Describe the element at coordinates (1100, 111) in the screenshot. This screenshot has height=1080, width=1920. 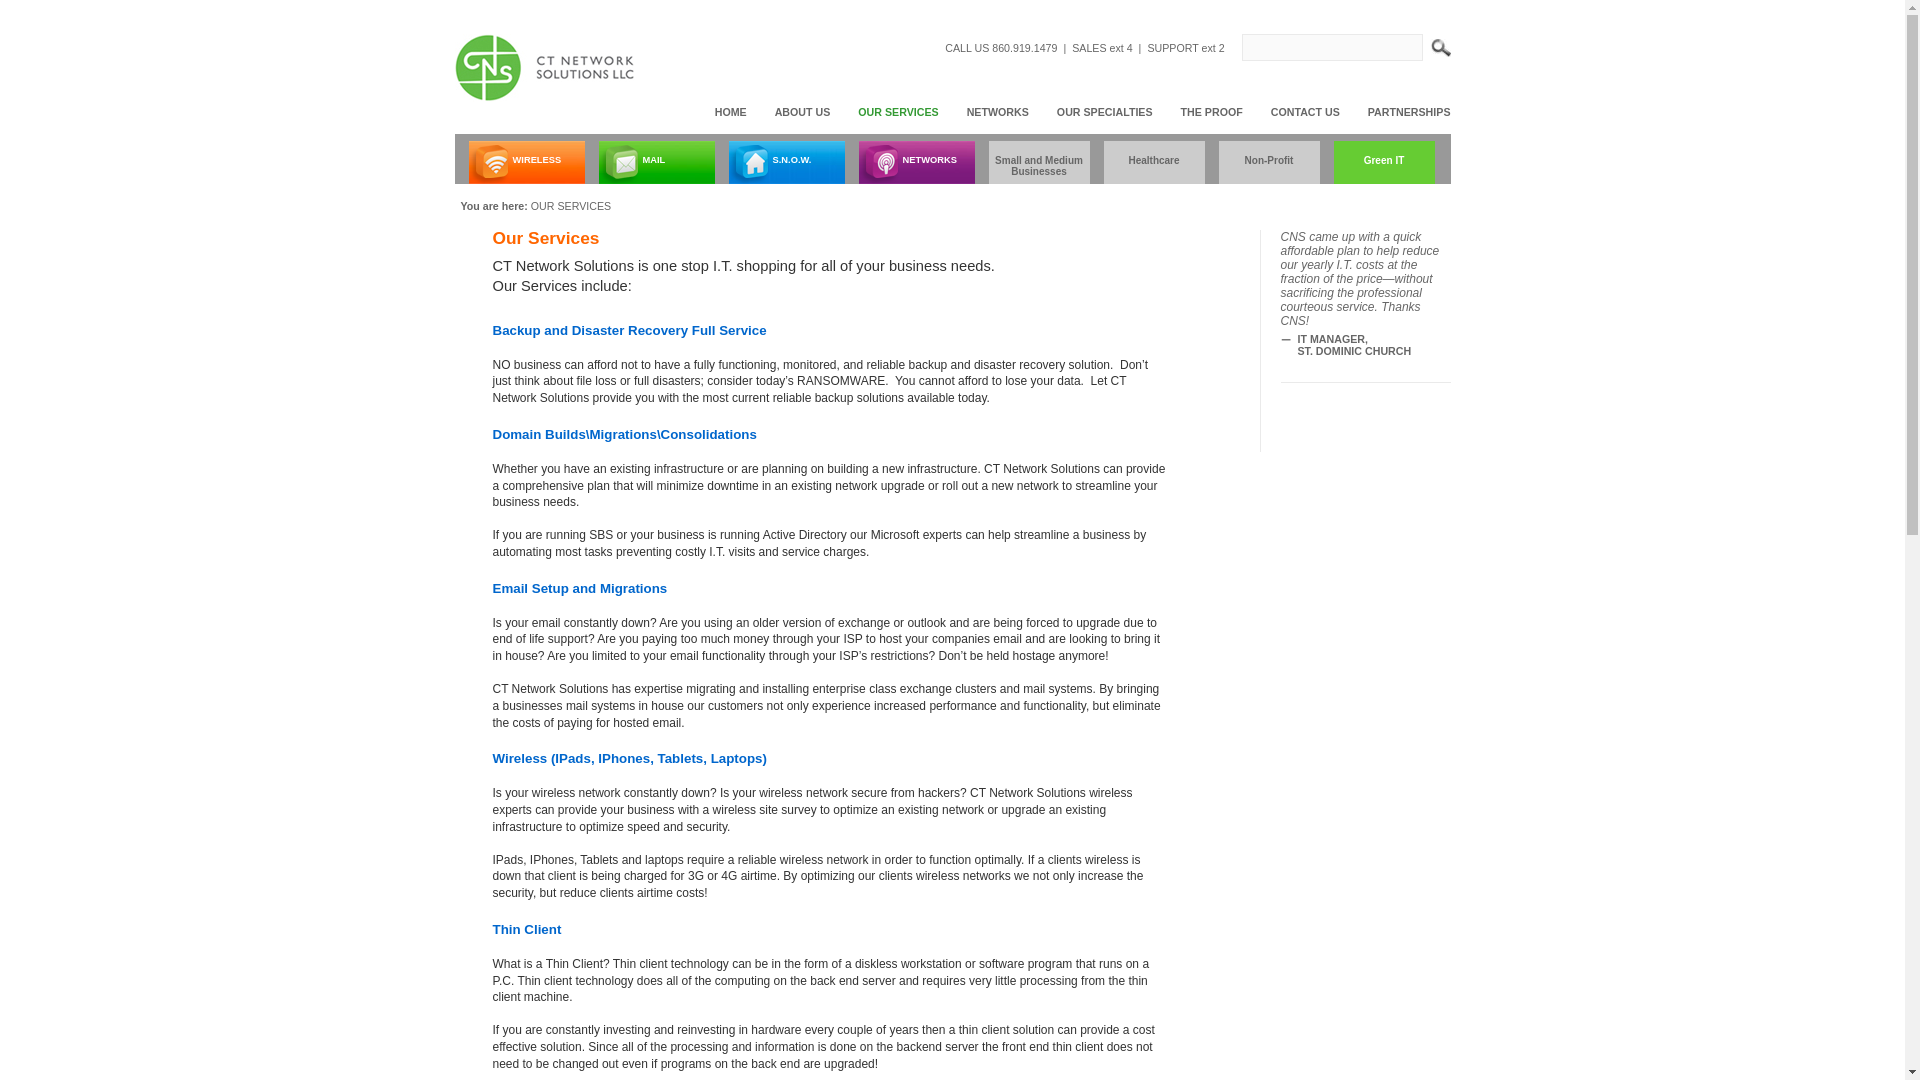
I see `OUR SPECIALTIES` at that location.